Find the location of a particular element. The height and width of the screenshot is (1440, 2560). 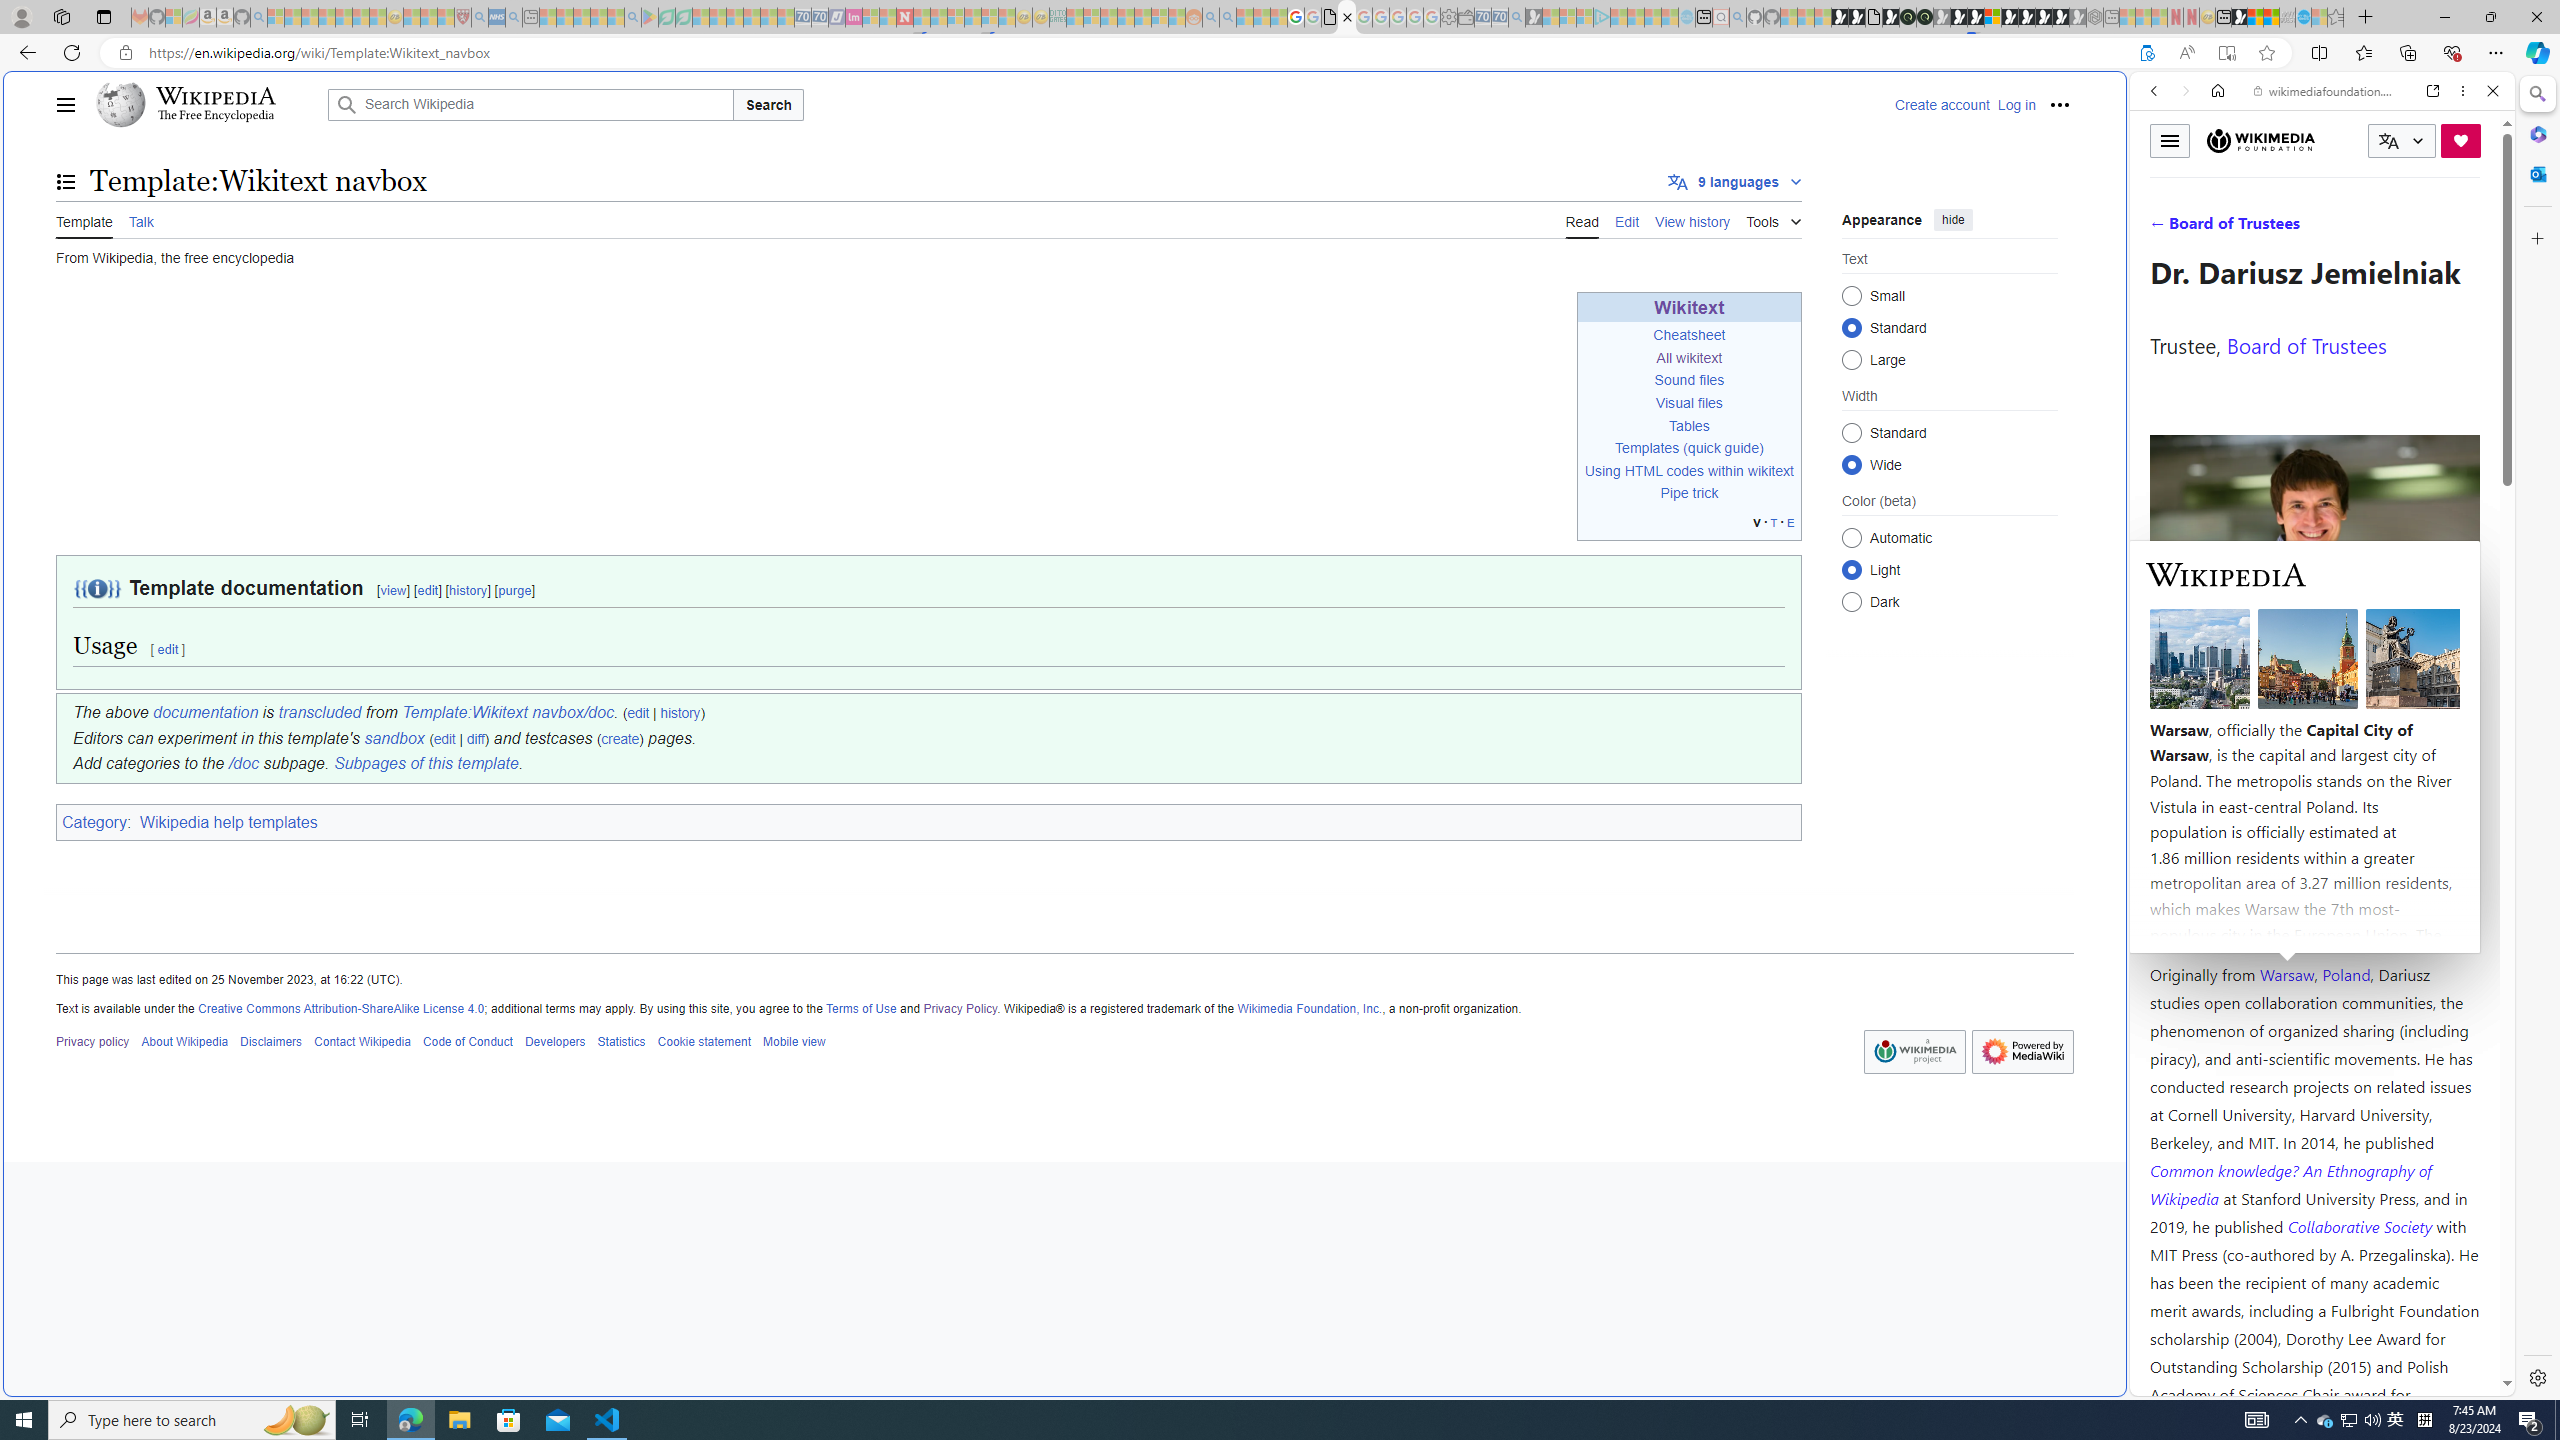

Kozminski University is located at coordinates (2314, 855).